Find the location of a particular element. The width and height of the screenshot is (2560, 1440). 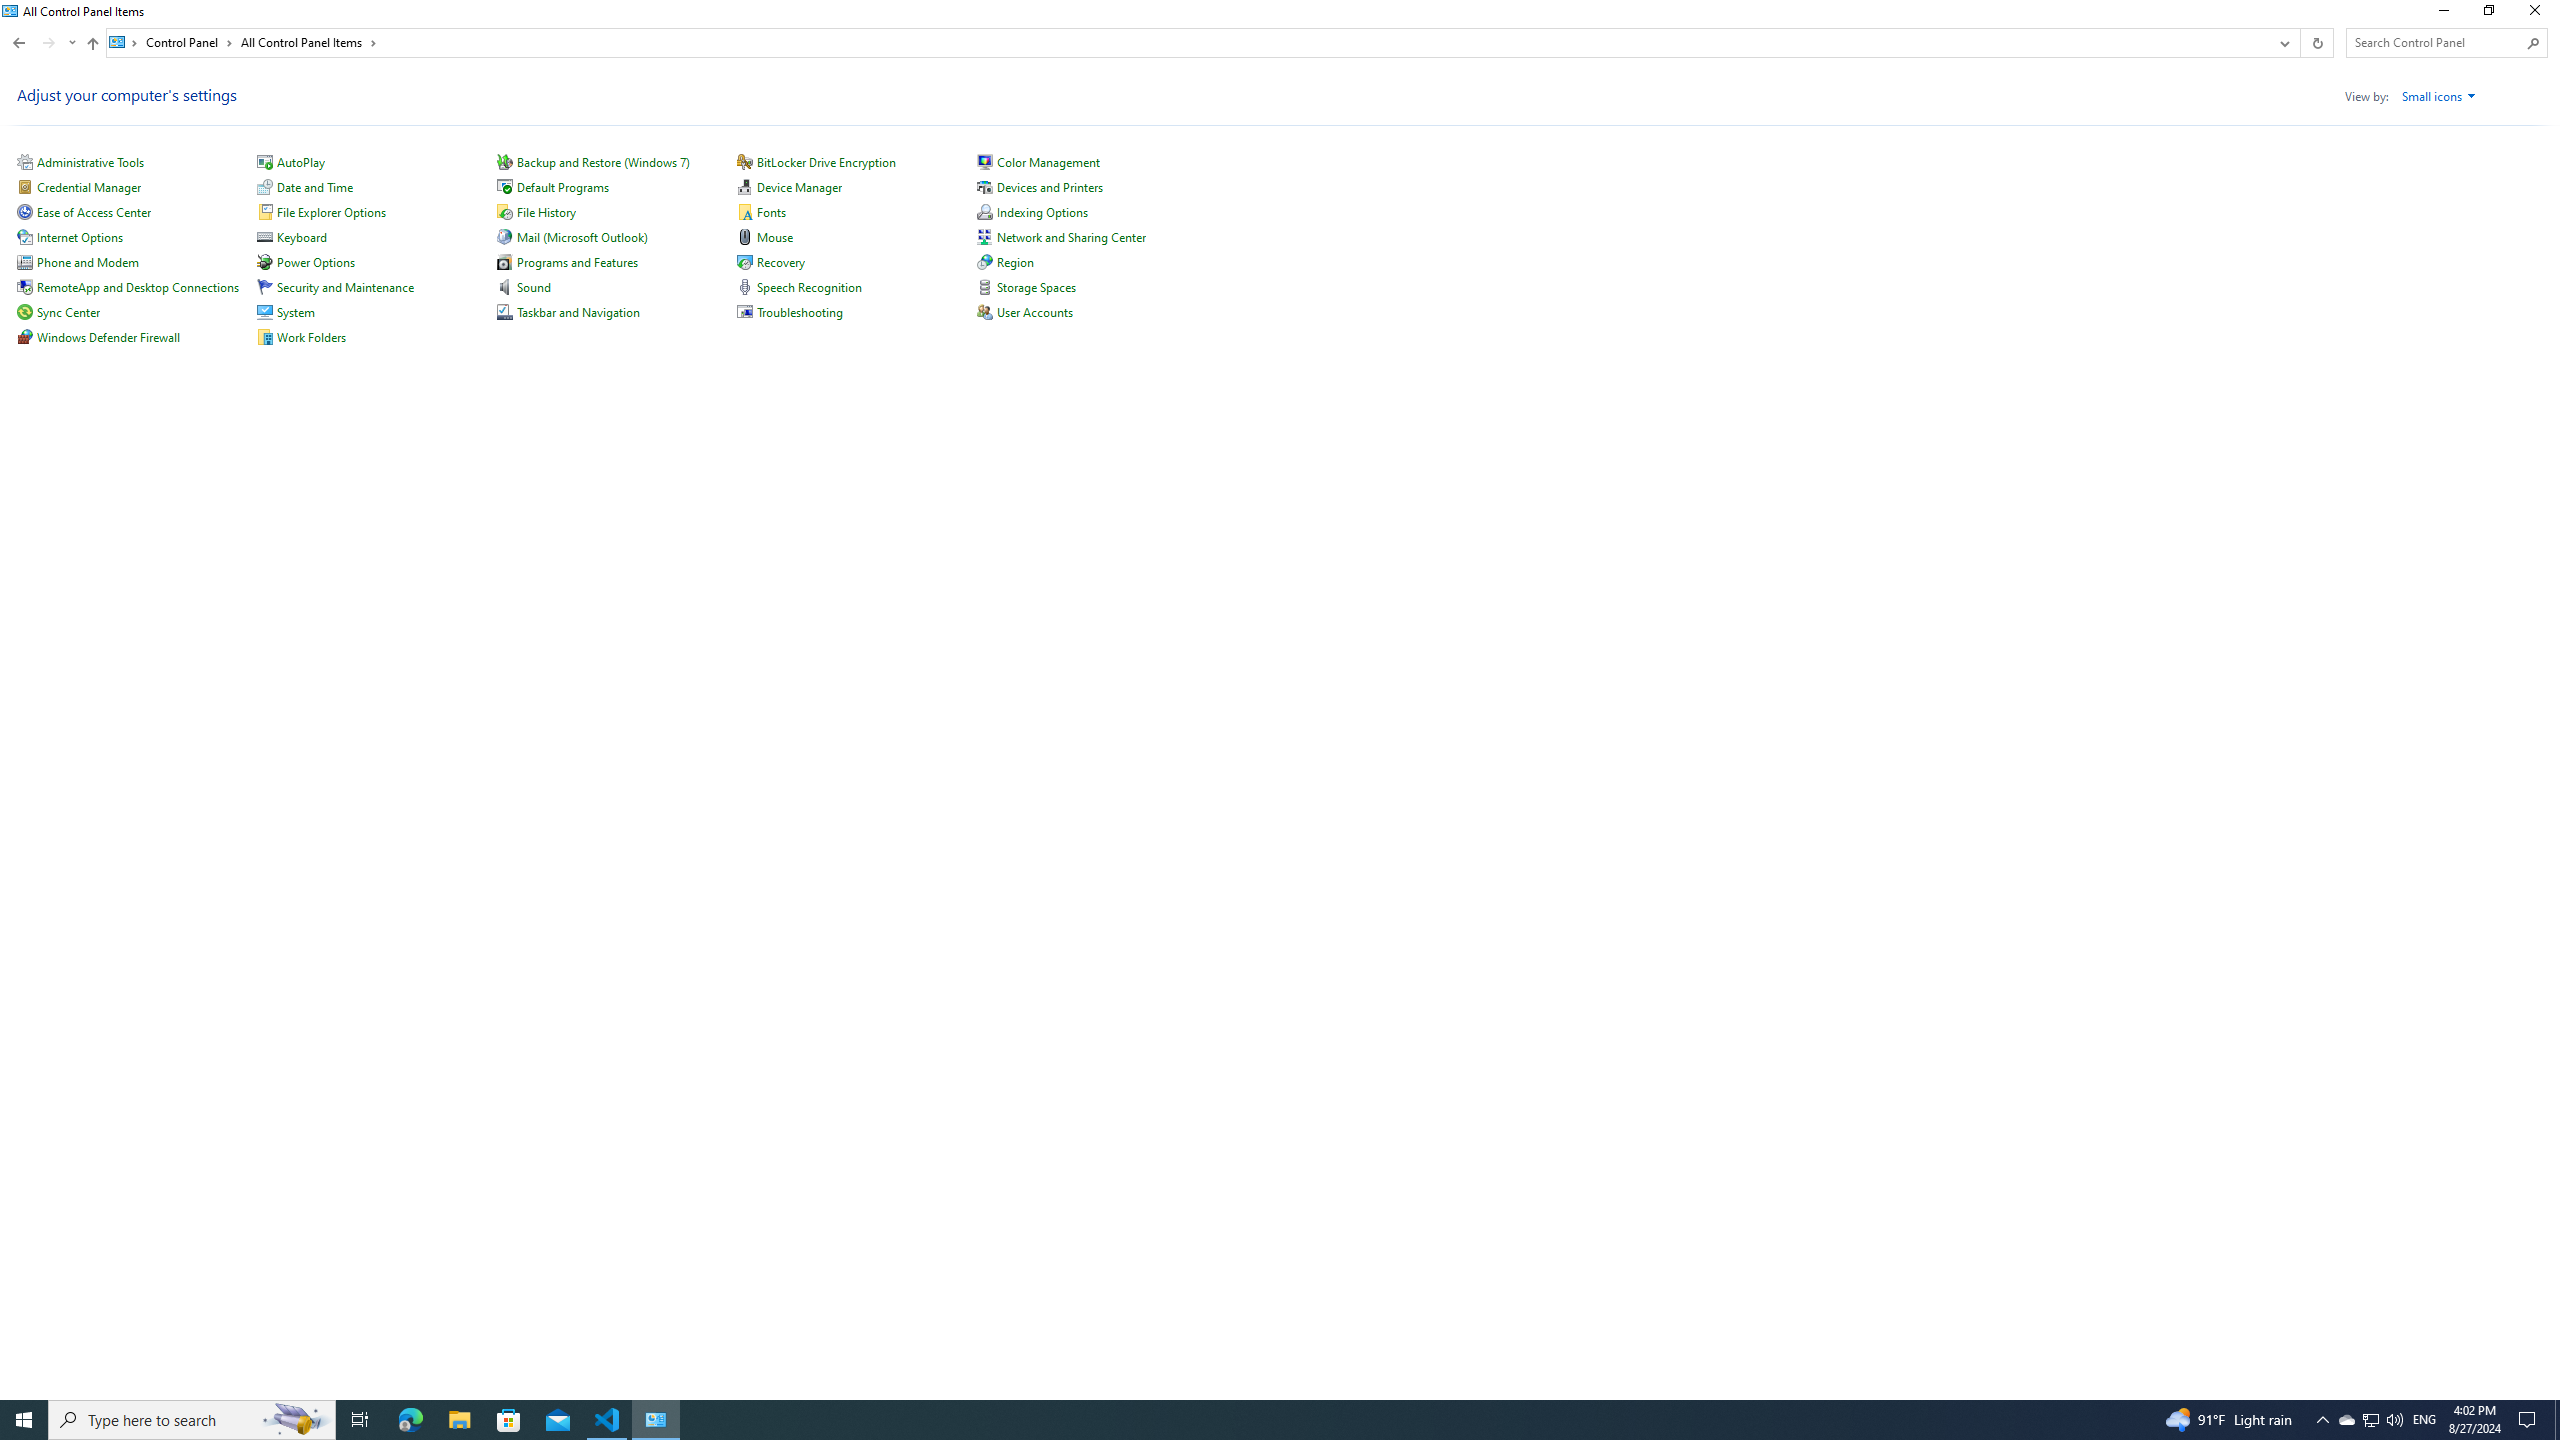

Search is located at coordinates (2534, 43).